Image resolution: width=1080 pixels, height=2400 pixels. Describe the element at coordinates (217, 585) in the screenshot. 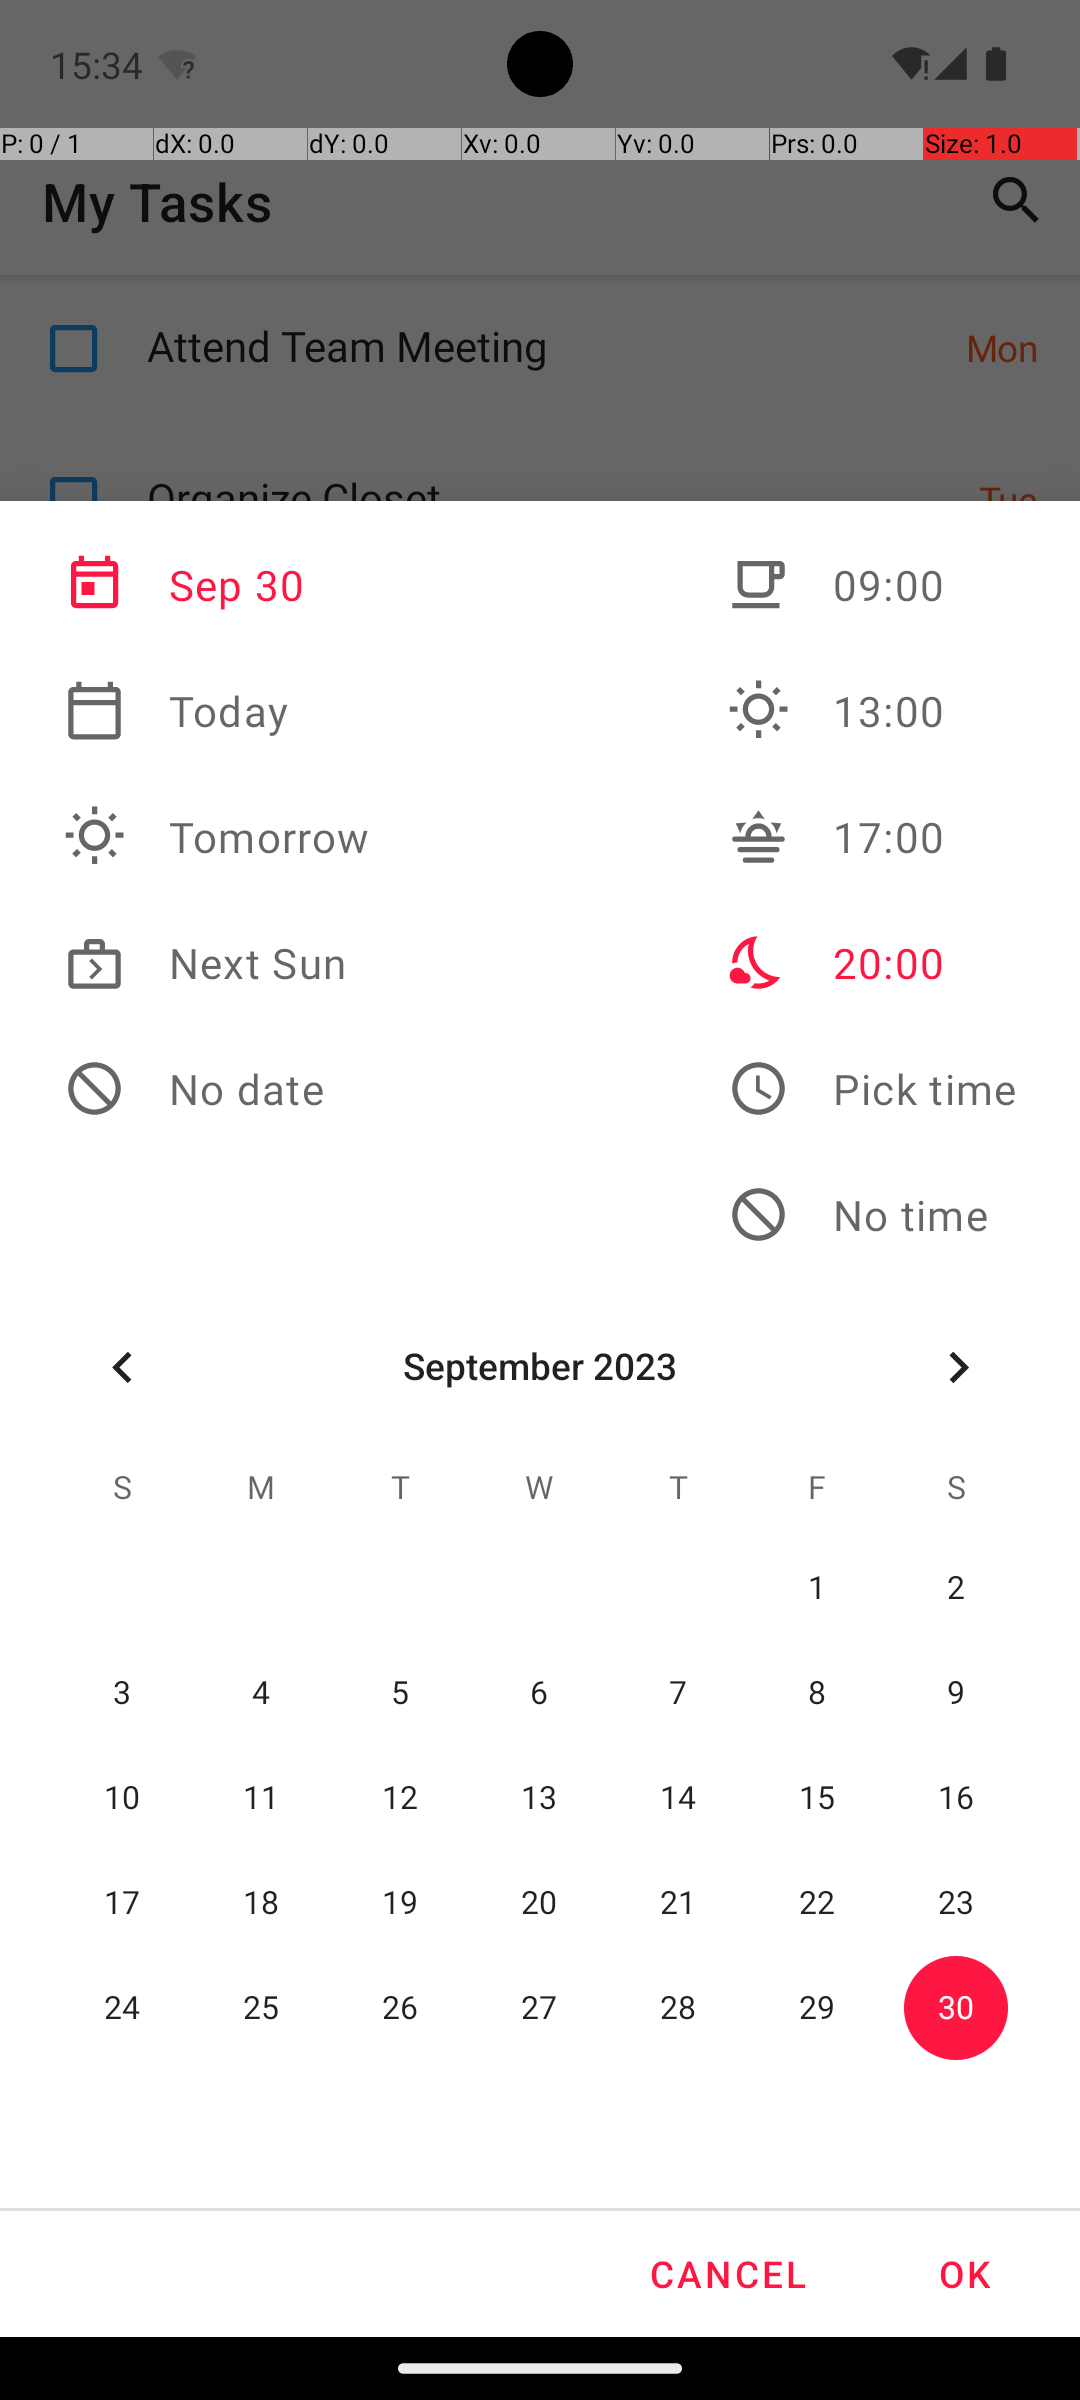

I see `Sep 30` at that location.